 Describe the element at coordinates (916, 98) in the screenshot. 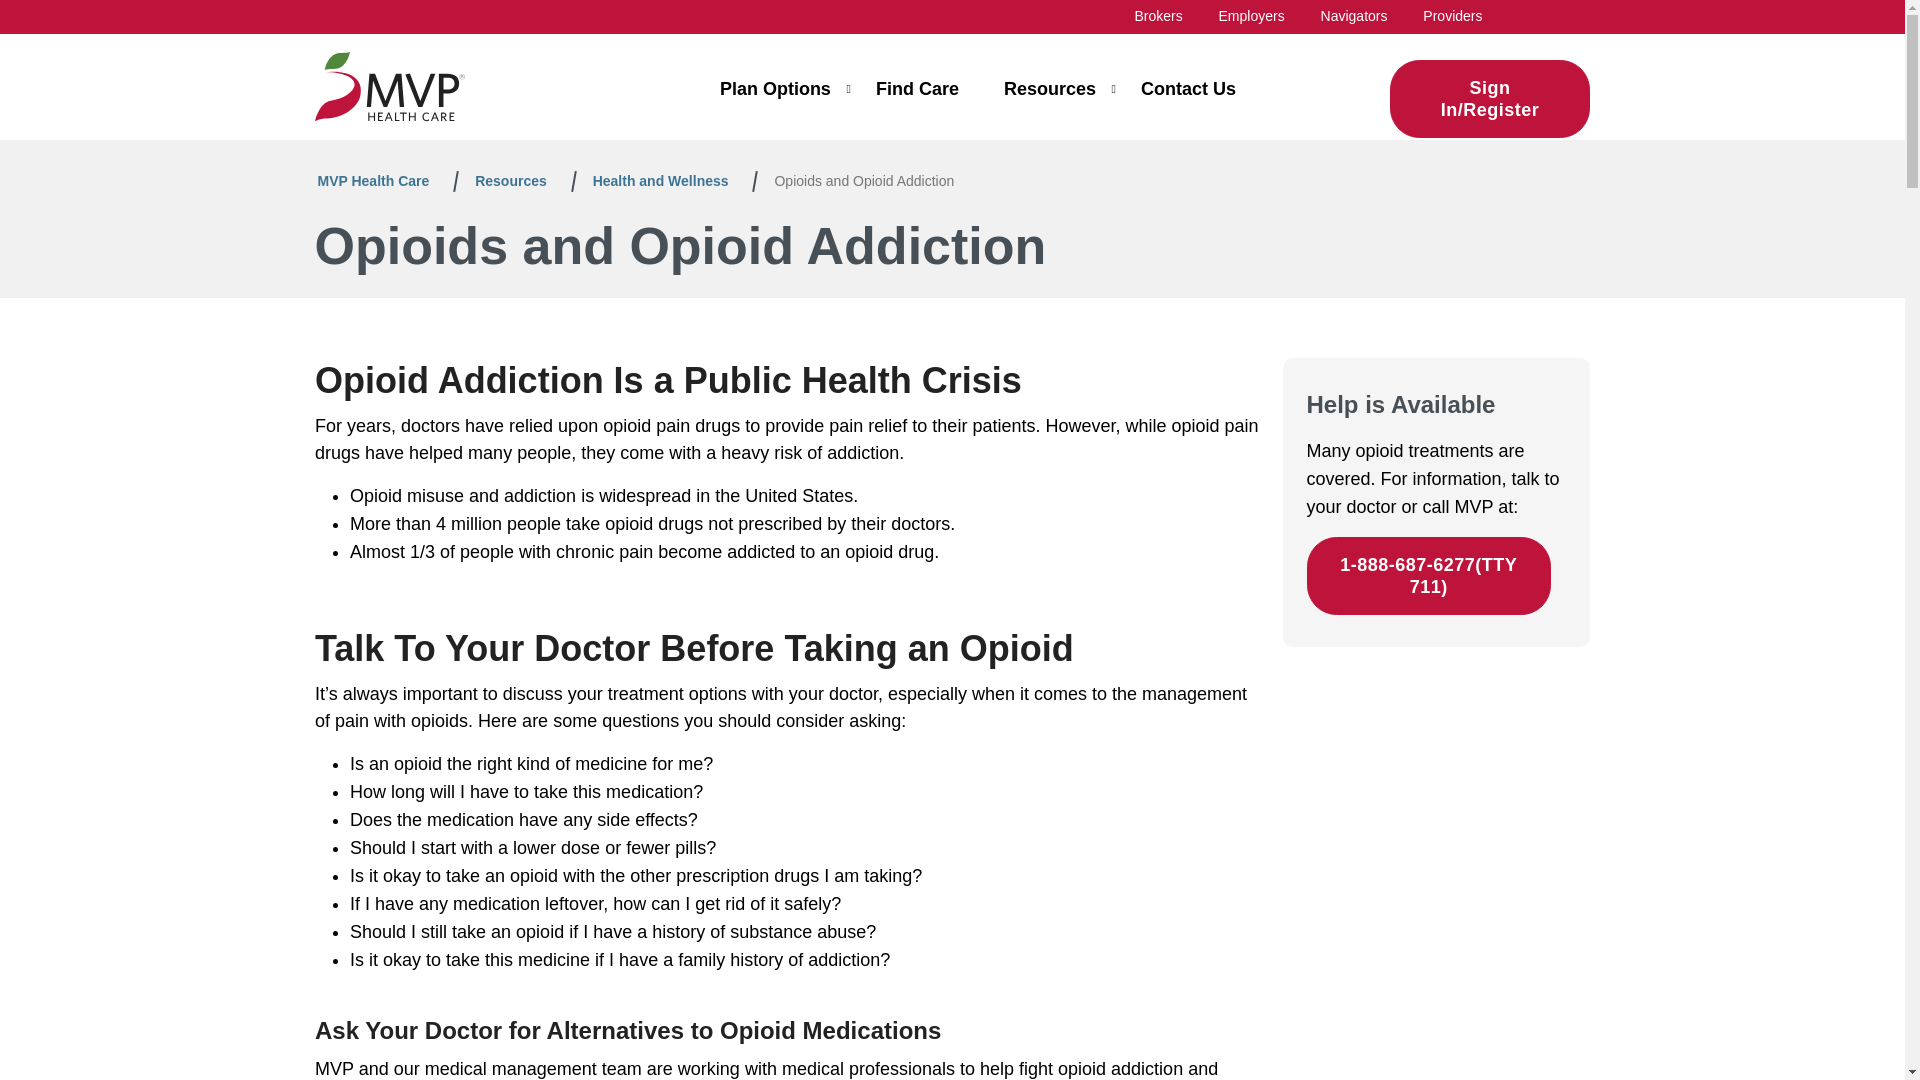

I see `Find Care` at that location.